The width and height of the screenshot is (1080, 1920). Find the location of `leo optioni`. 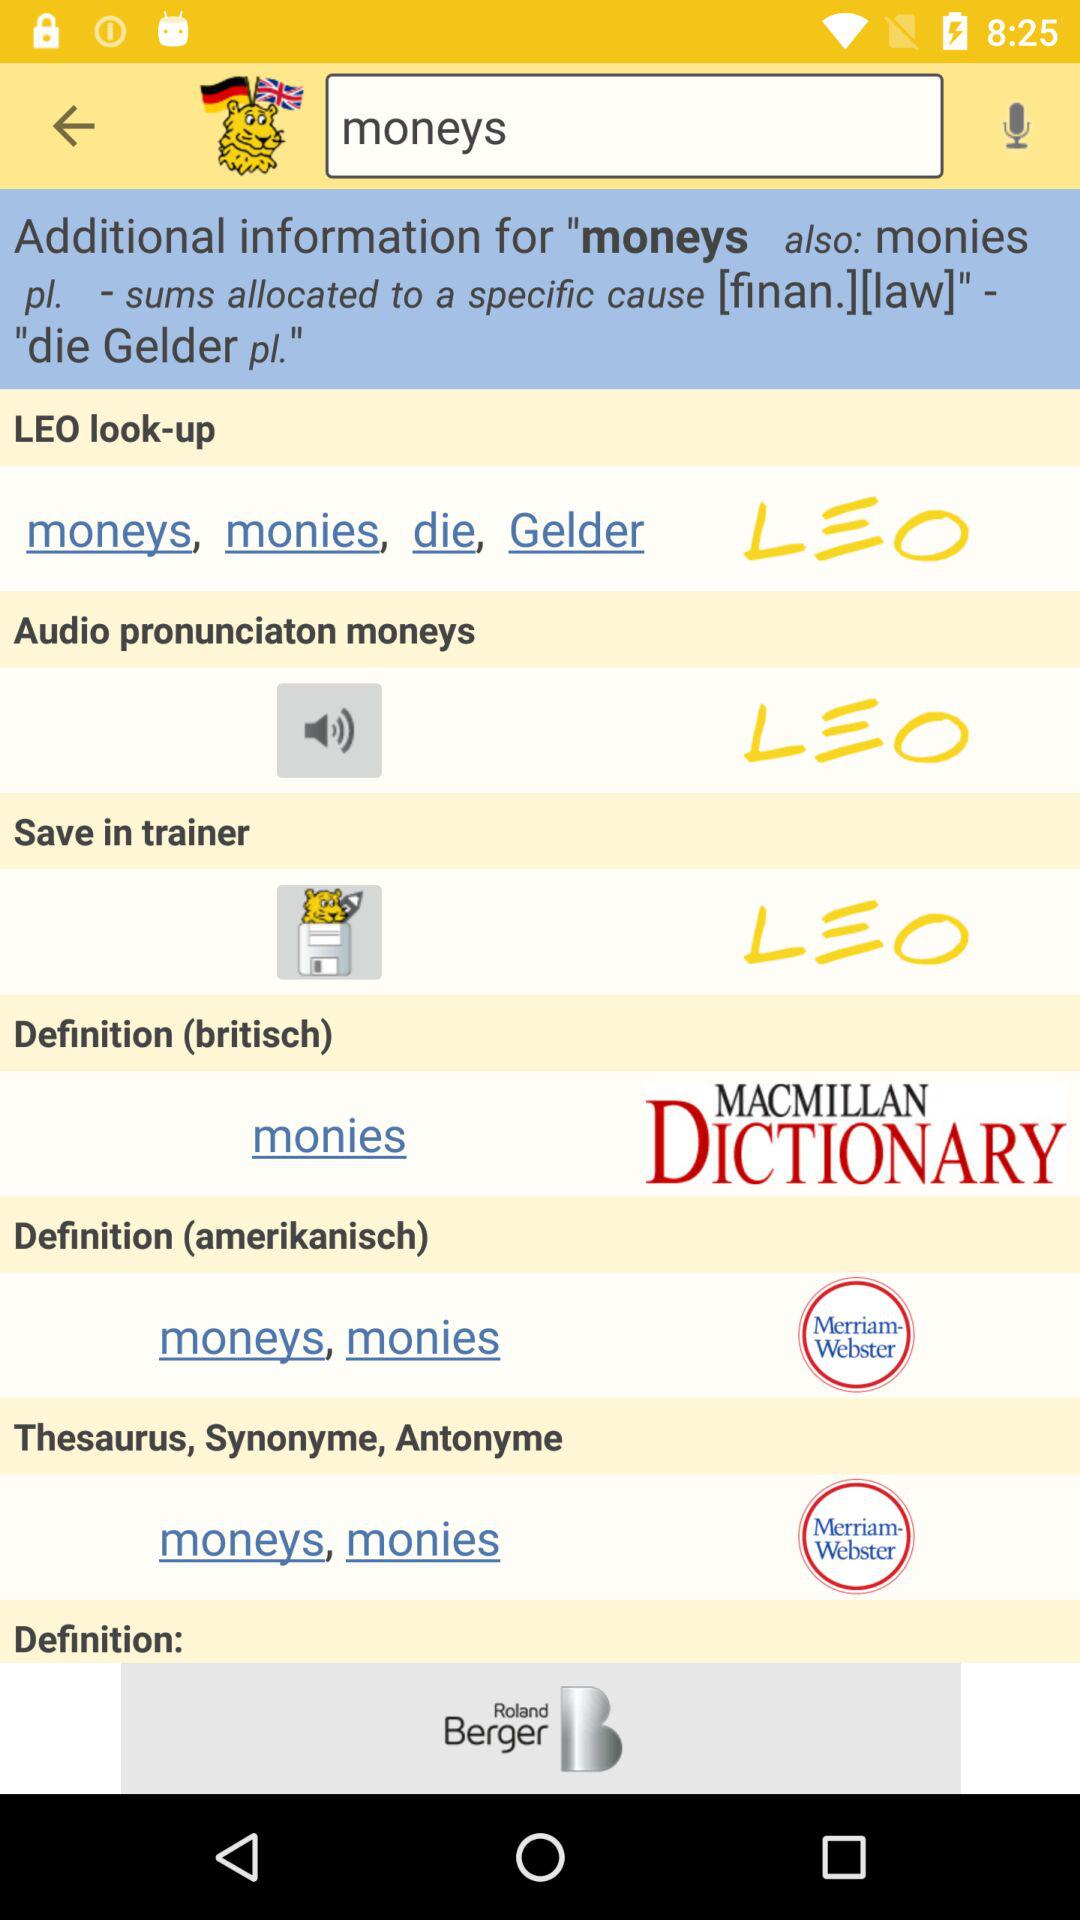

leo optioni is located at coordinates (856, 932).